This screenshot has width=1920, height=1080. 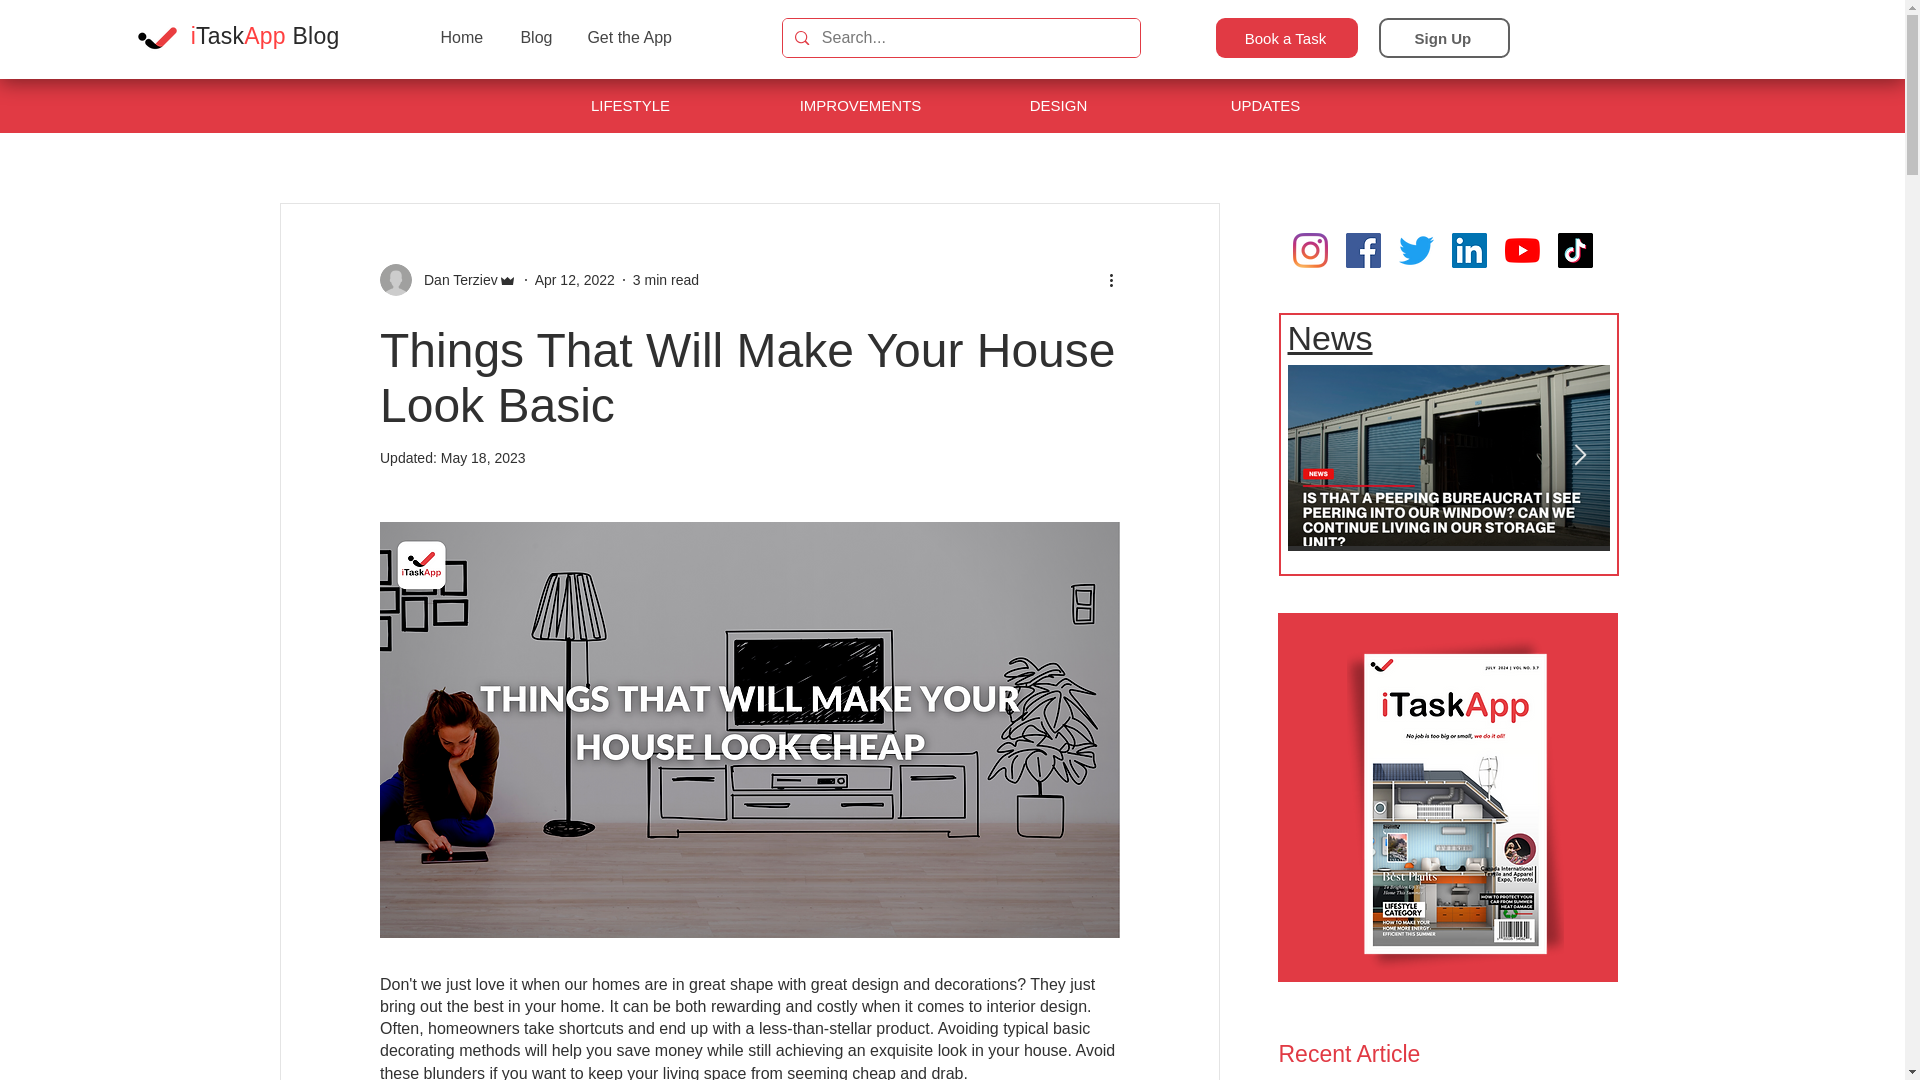 I want to click on Apr 12, 2022, so click(x=574, y=280).